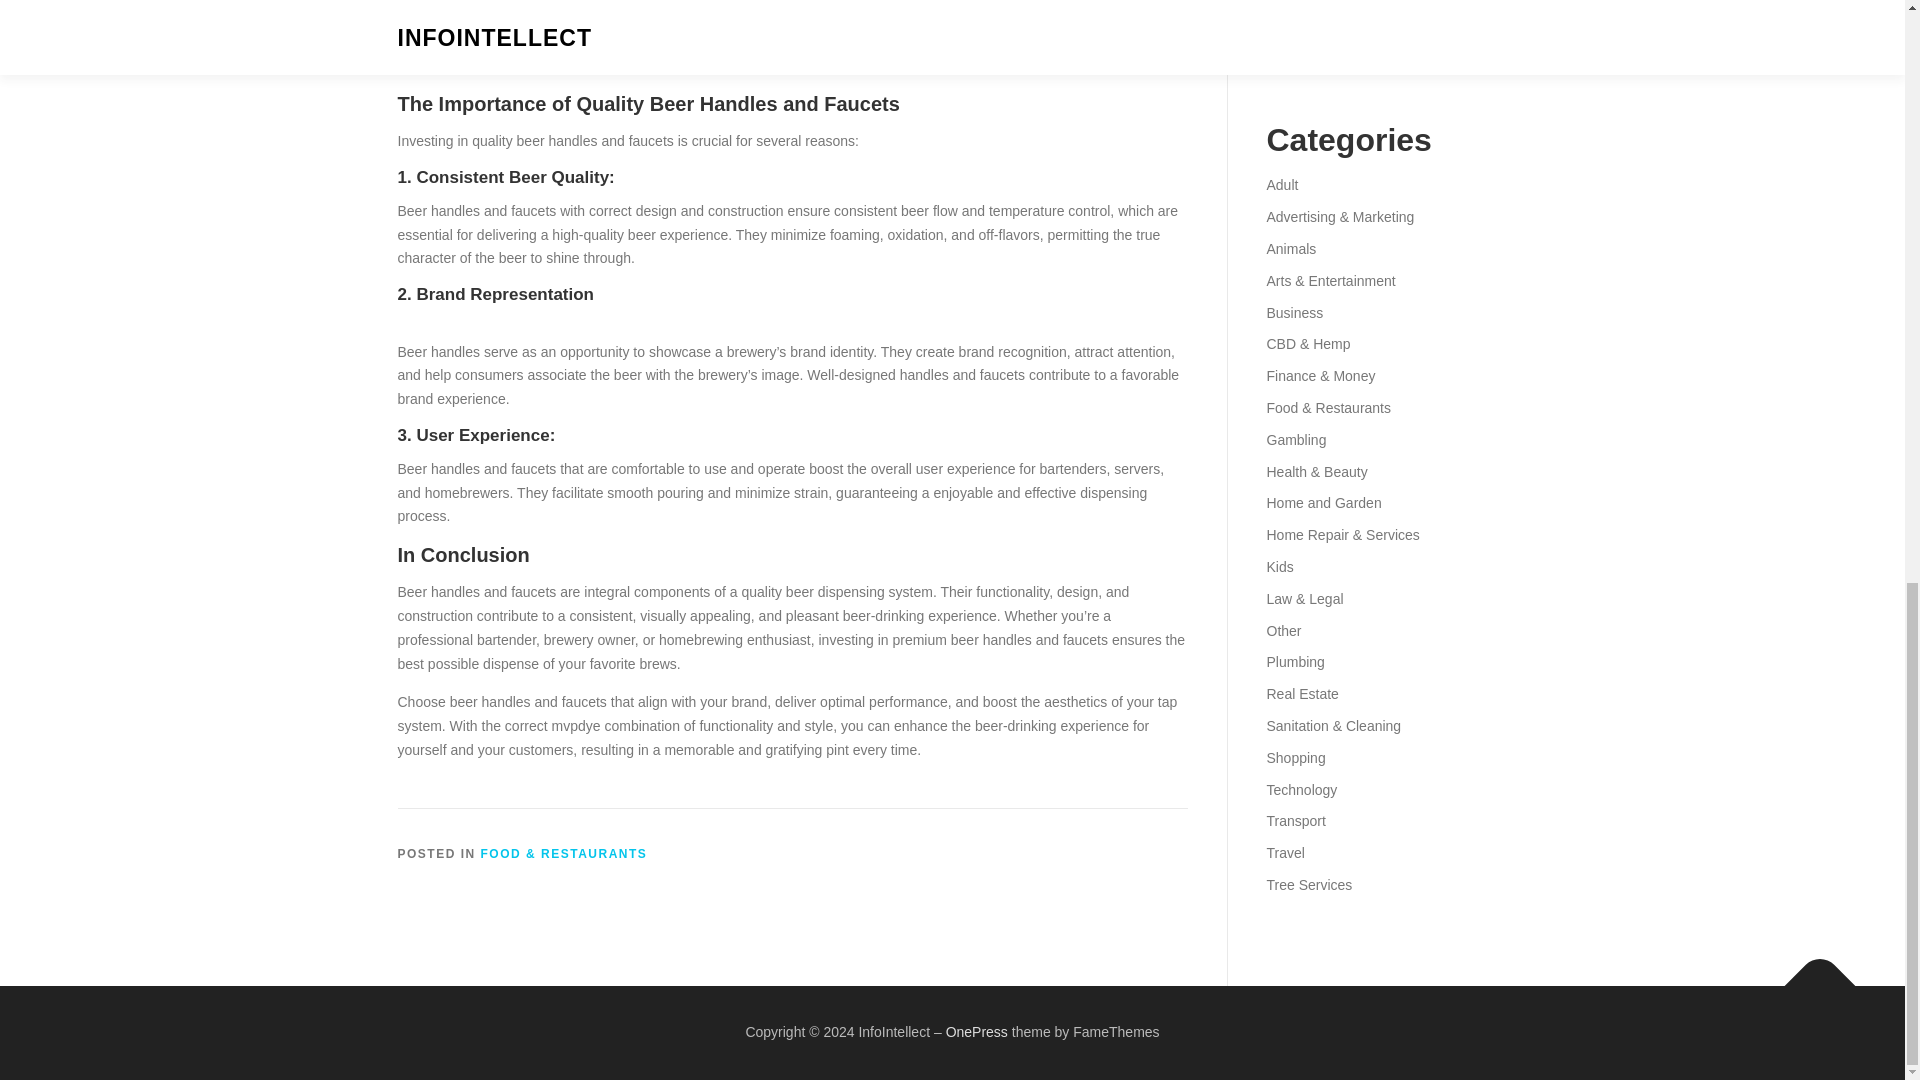 The image size is (1920, 1080). Describe the element at coordinates (1294, 312) in the screenshot. I see `Business` at that location.